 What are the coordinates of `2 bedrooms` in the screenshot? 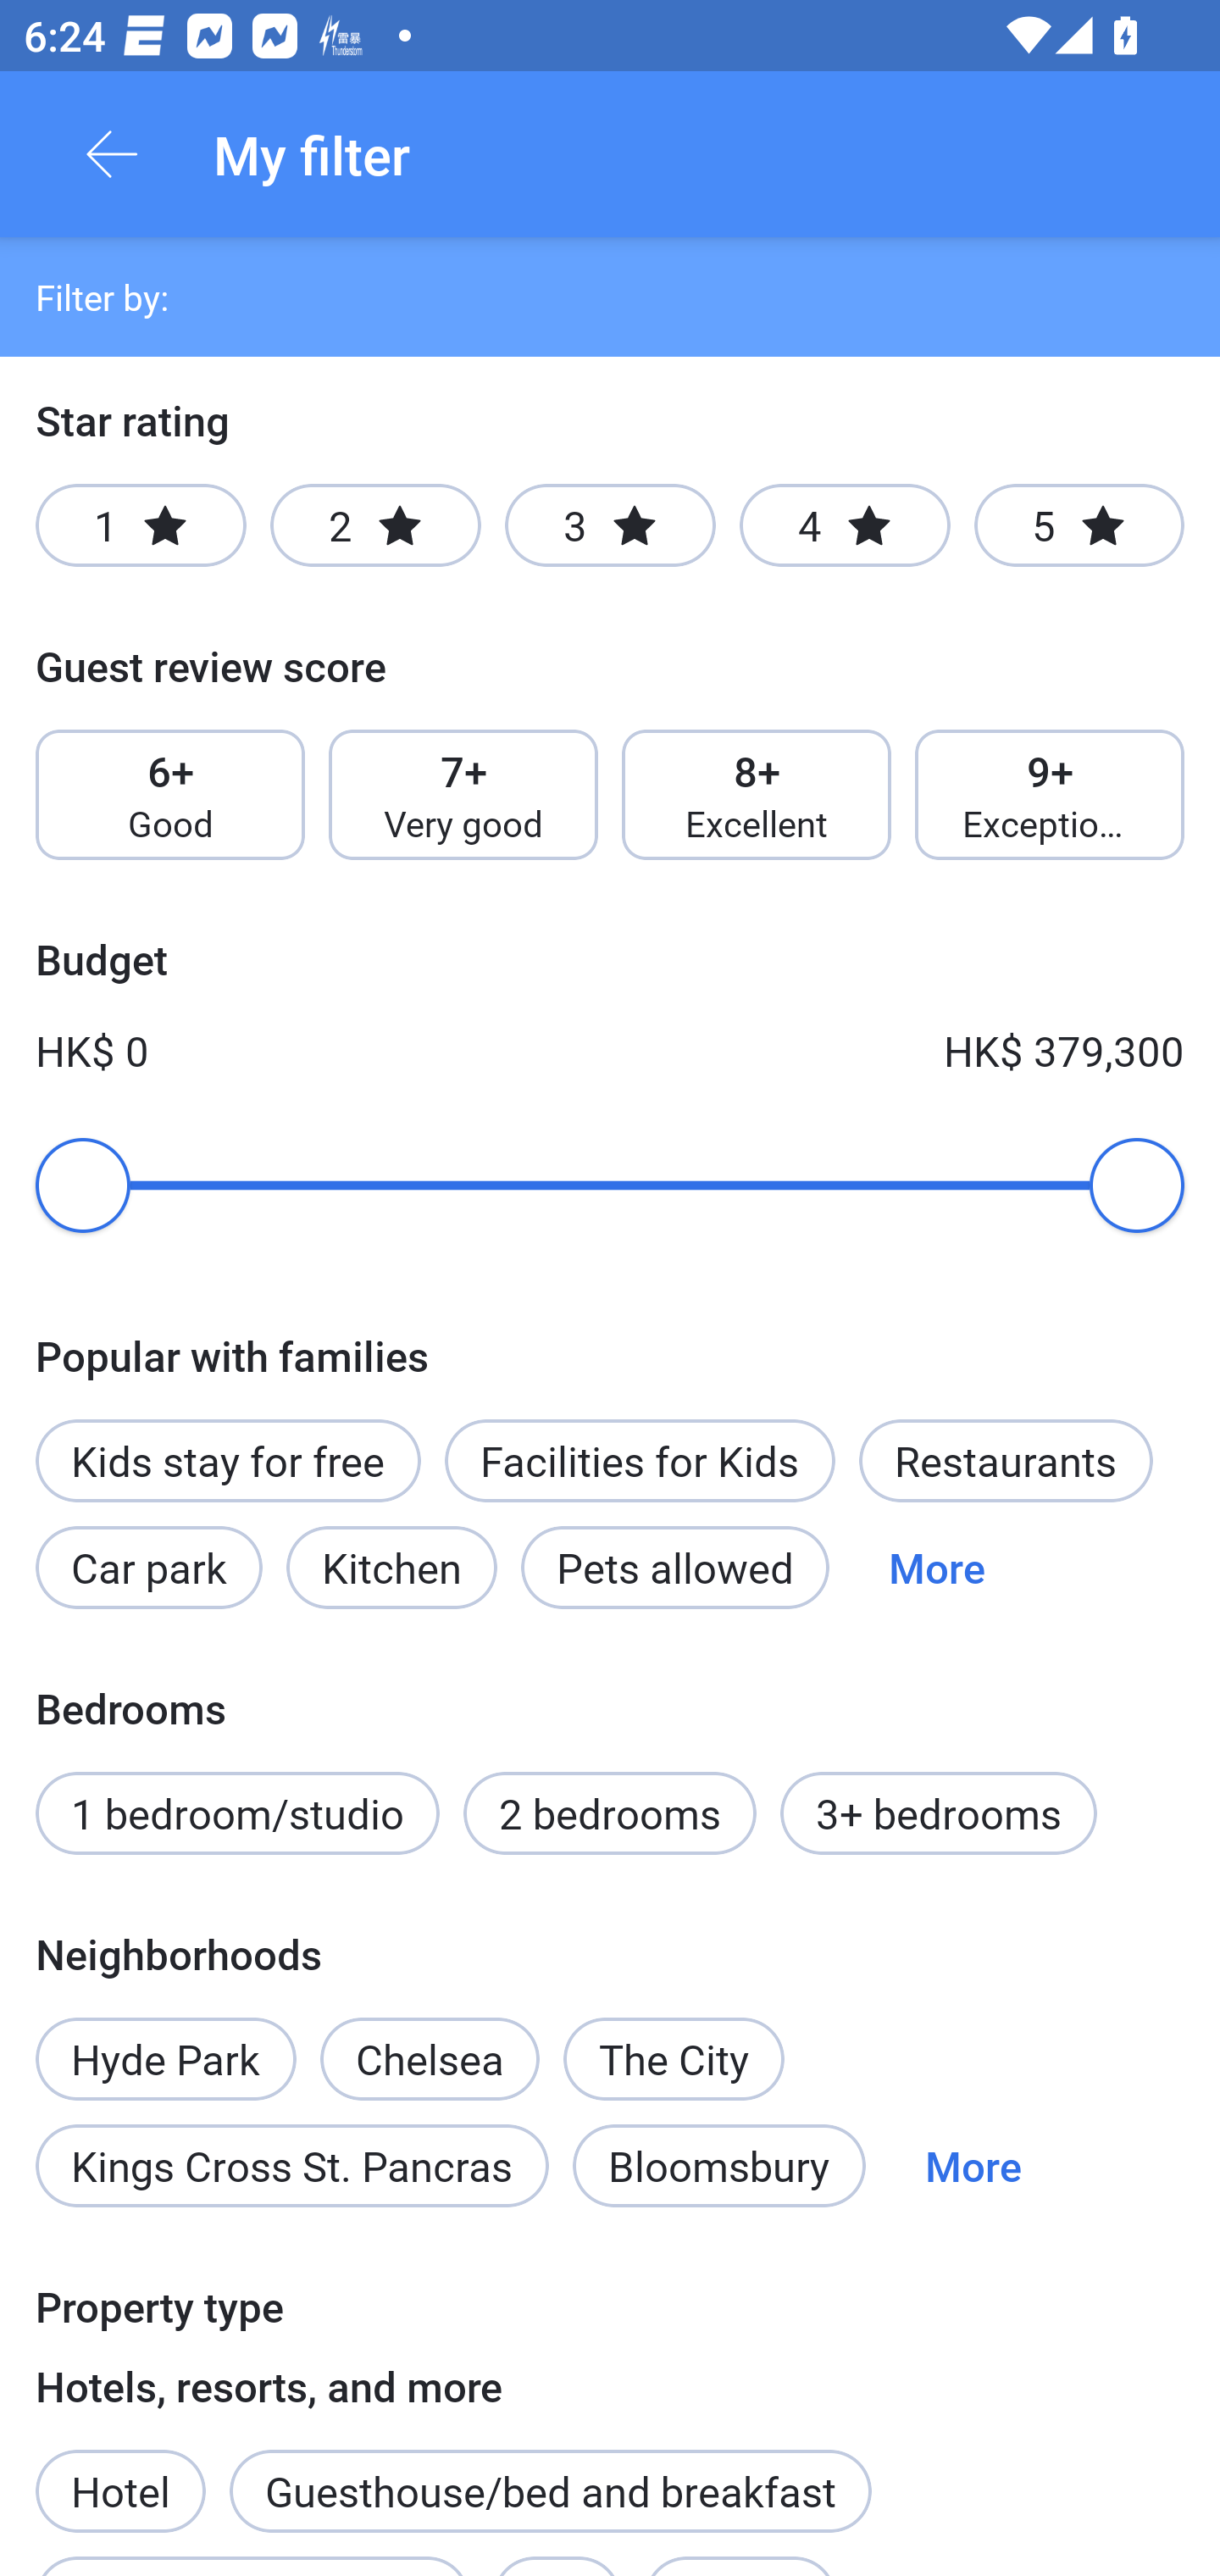 It's located at (610, 1813).